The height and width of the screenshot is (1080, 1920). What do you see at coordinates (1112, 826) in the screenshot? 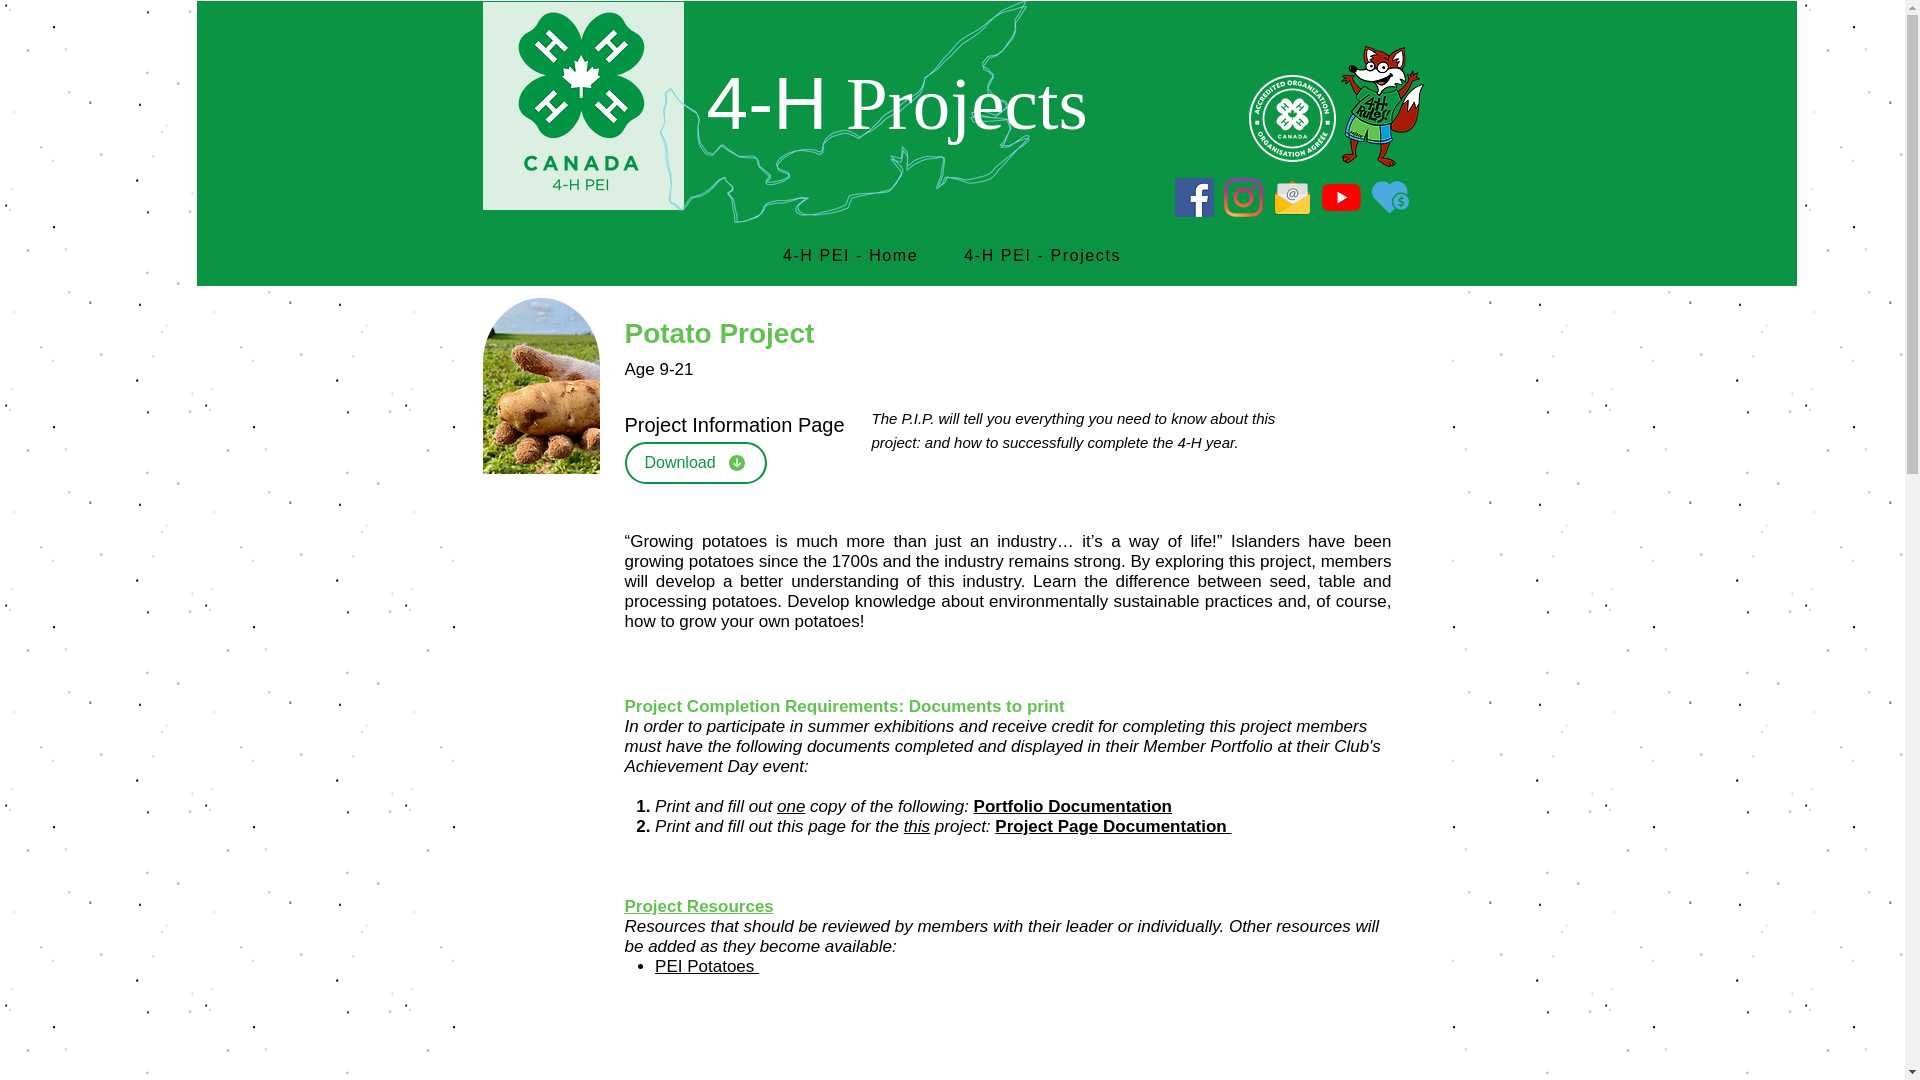
I see `Project Page Documentation ` at bounding box center [1112, 826].